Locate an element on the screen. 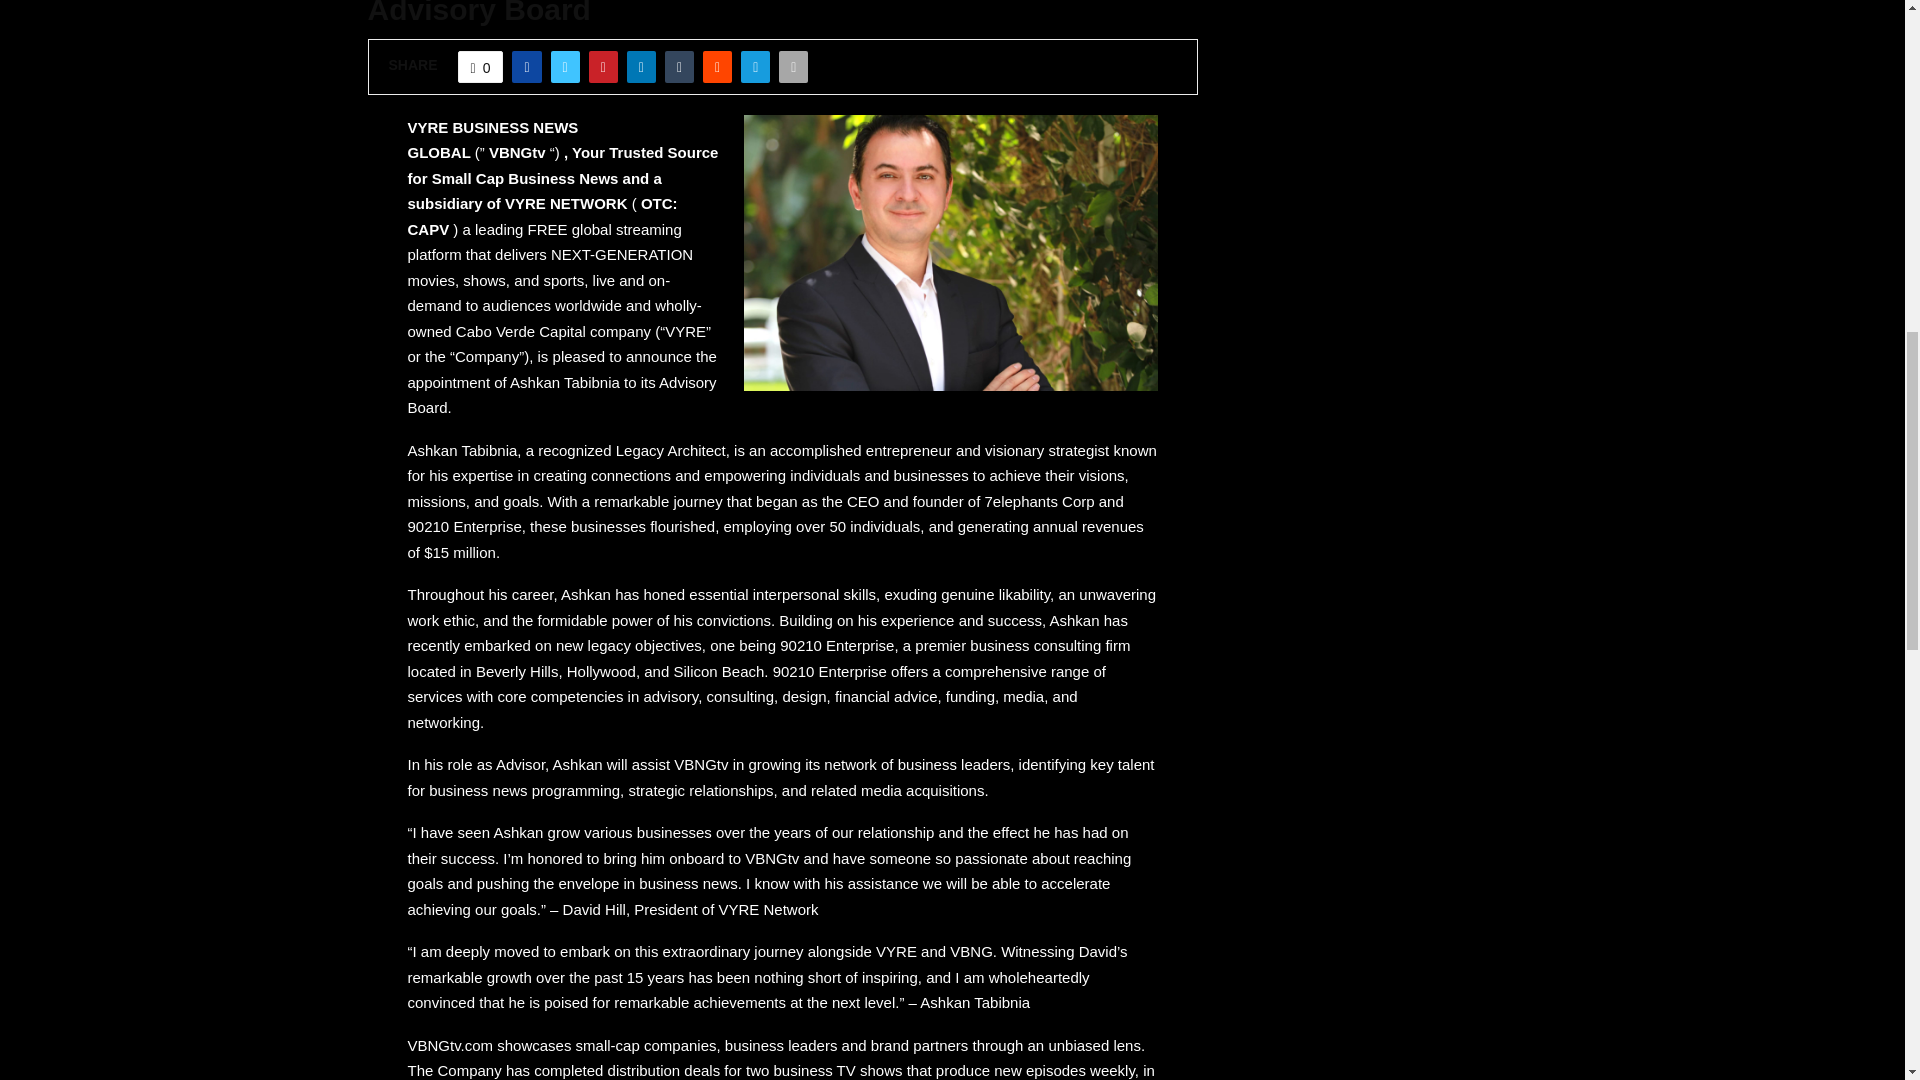 This screenshot has width=1920, height=1080. 0 is located at coordinates (480, 66).